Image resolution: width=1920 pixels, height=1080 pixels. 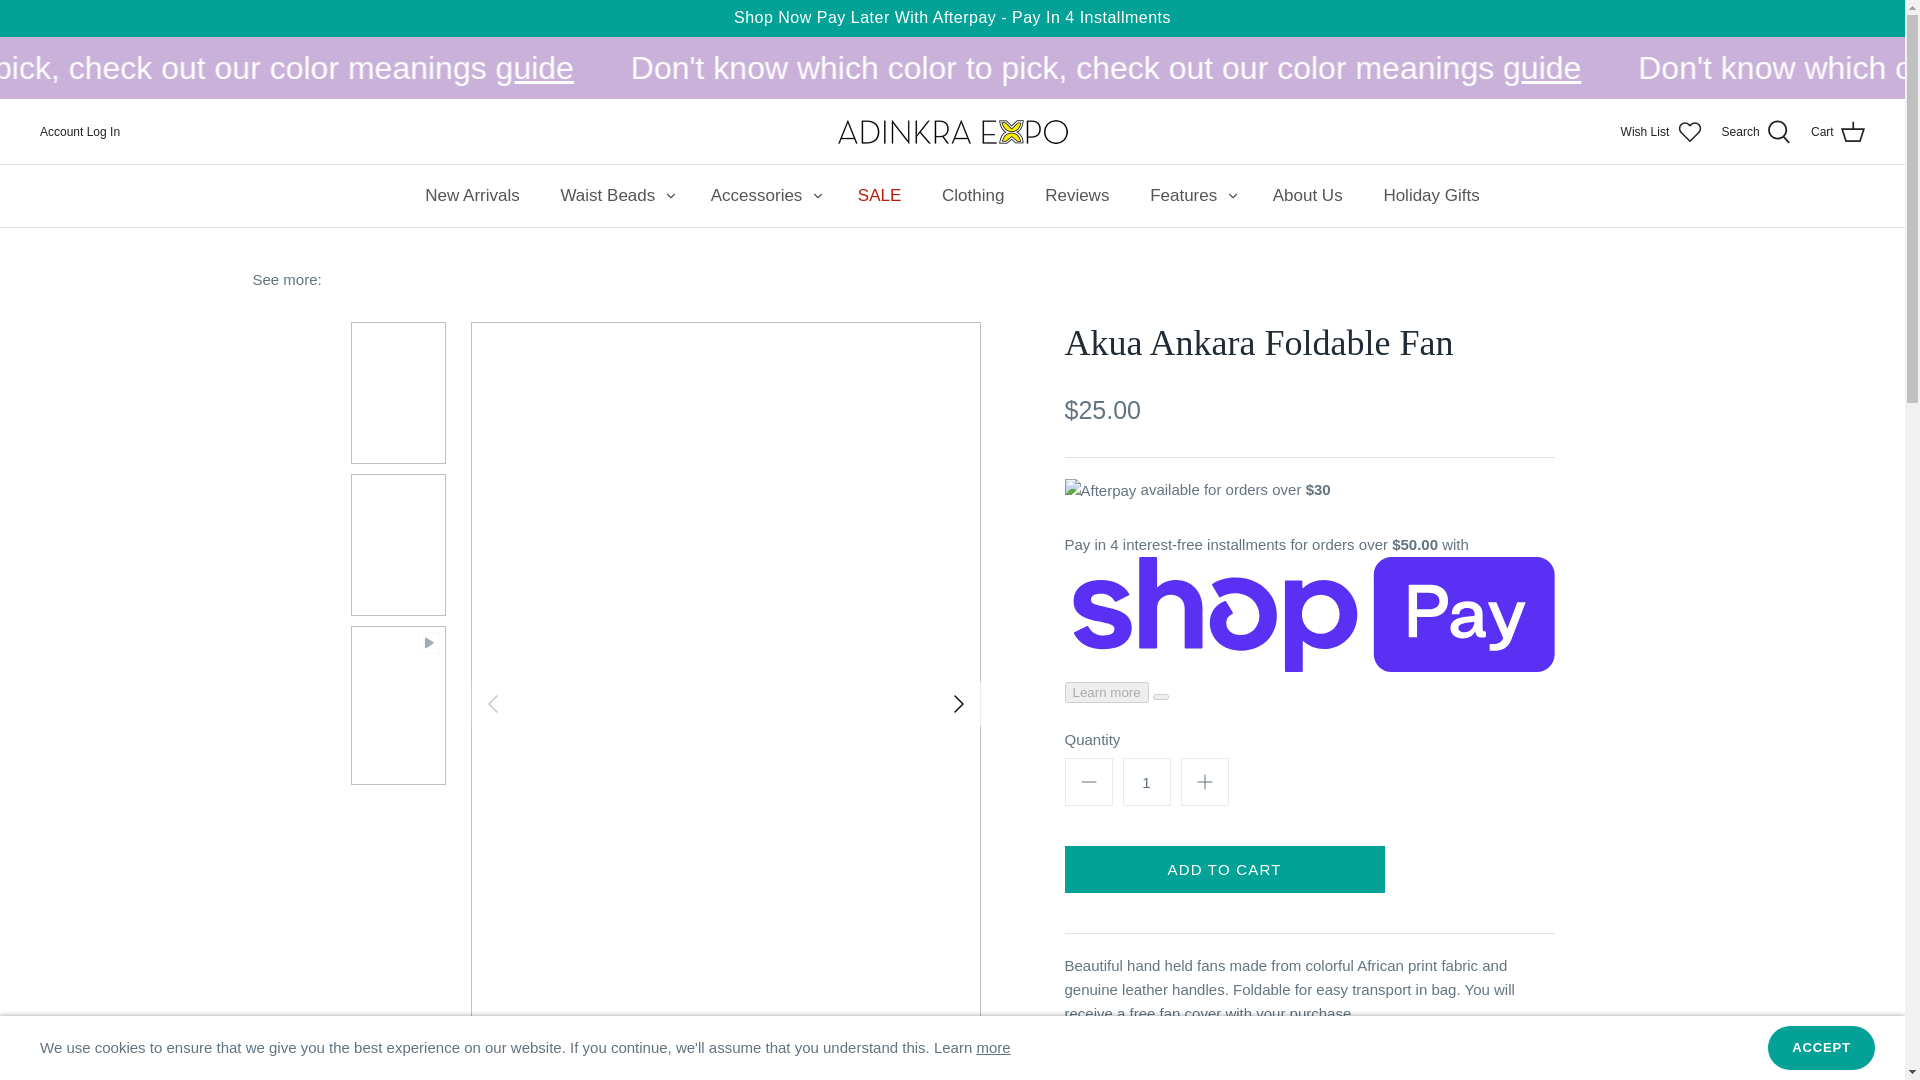 I want to click on New Arrivals, so click(x=472, y=196).